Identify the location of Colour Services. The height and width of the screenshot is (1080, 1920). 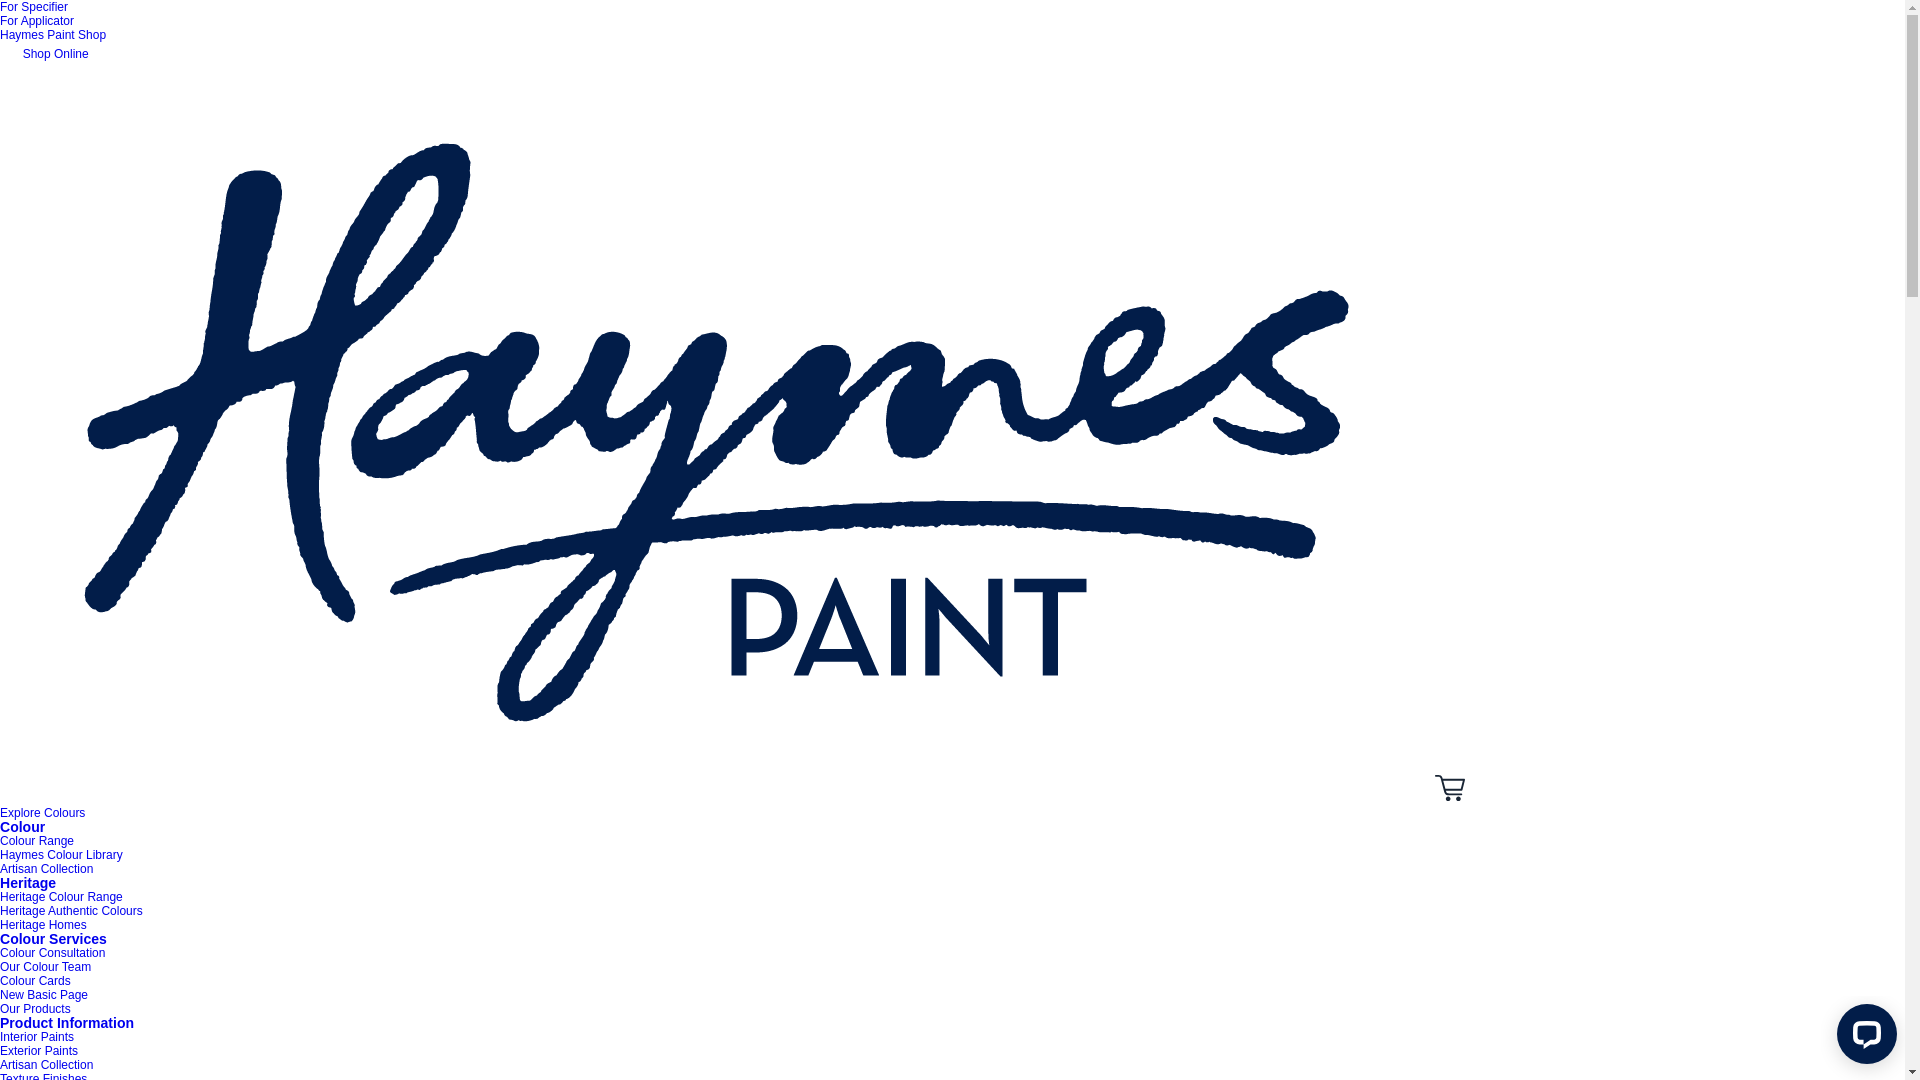
(54, 939).